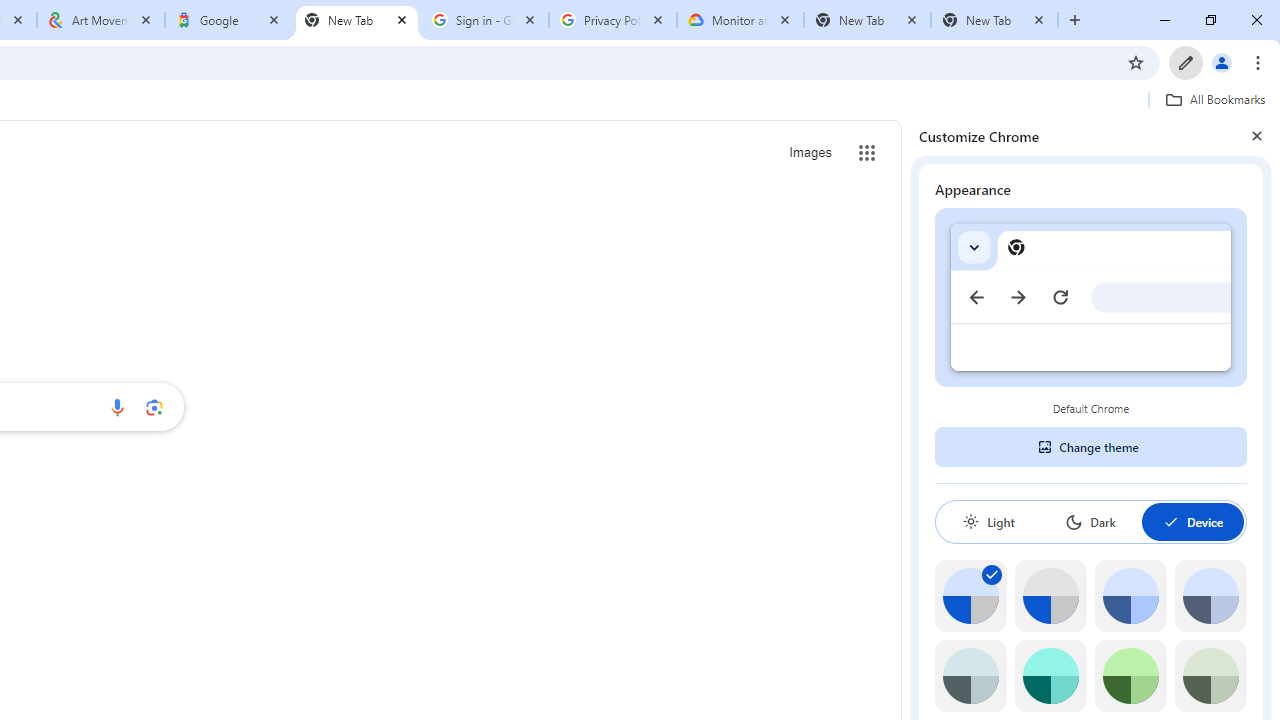 The image size is (1280, 720). I want to click on New Tab, so click(866, 20).